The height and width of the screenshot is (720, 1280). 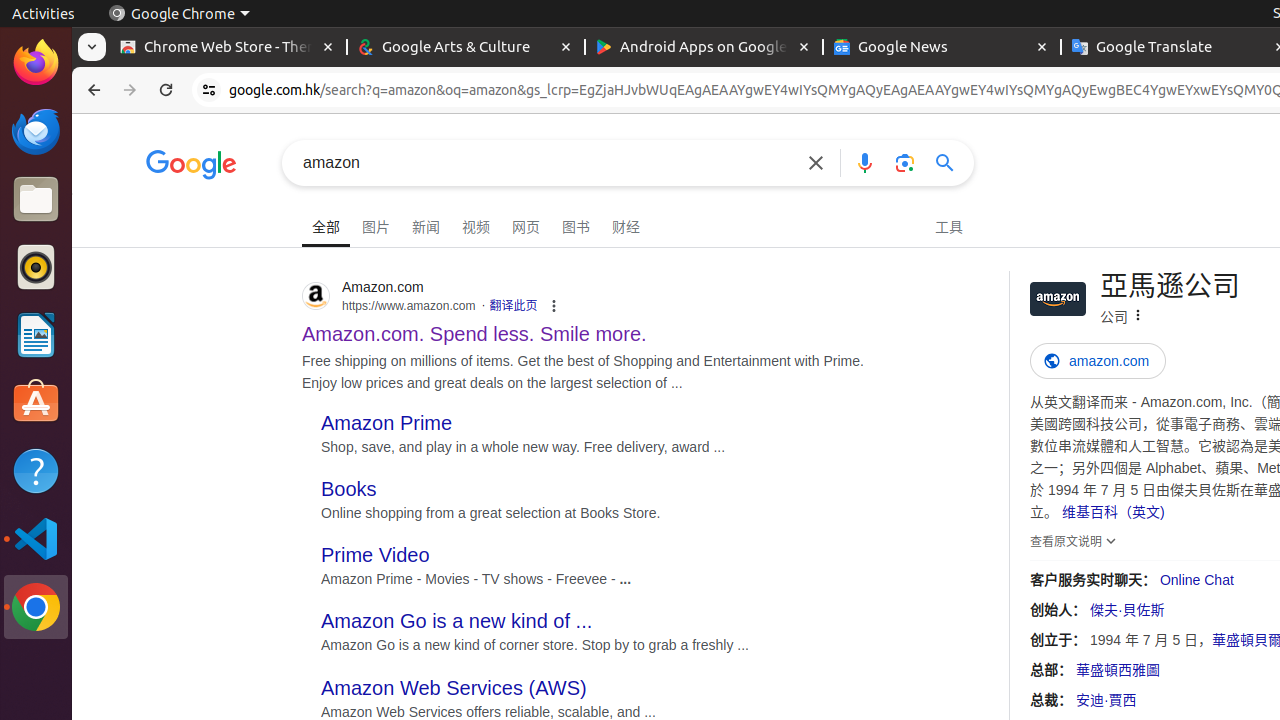 What do you see at coordinates (865, 162) in the screenshot?
I see `按语音搜索` at bounding box center [865, 162].